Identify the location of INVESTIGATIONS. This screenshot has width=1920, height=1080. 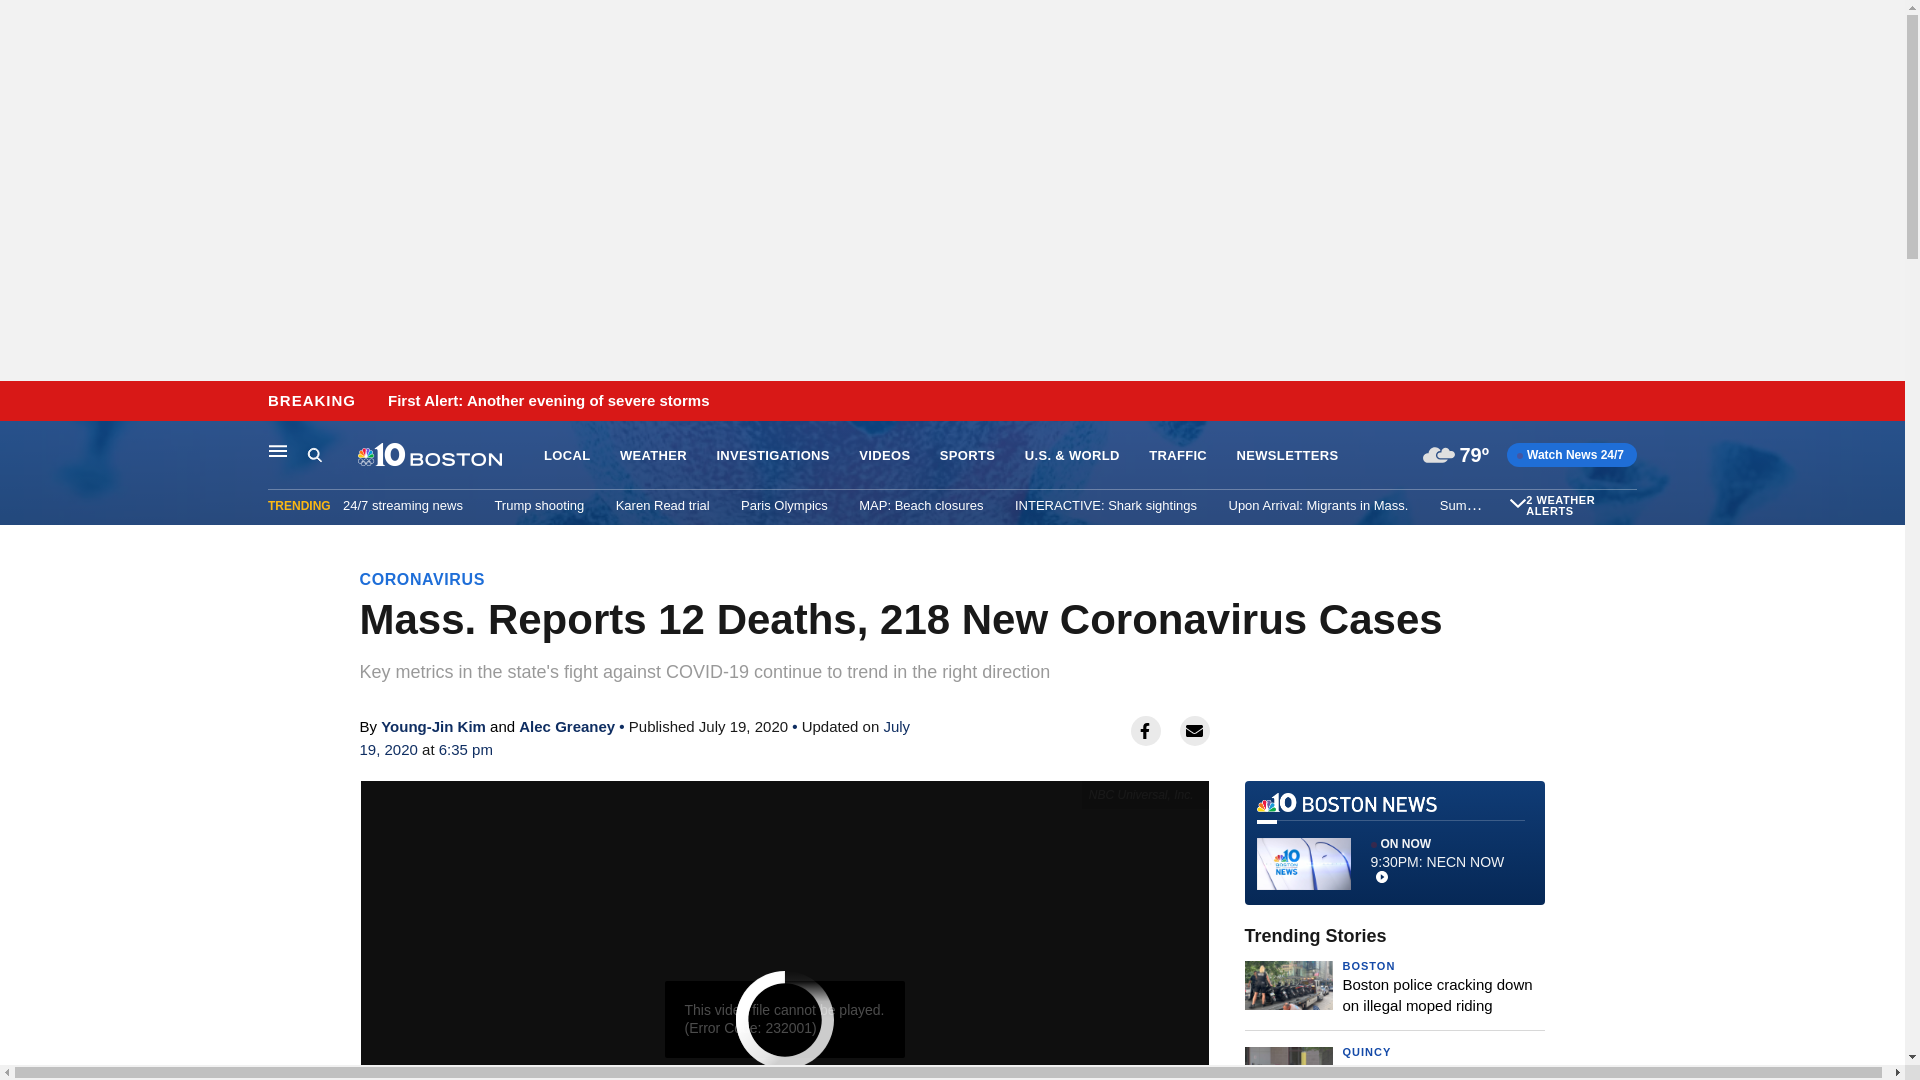
(772, 456).